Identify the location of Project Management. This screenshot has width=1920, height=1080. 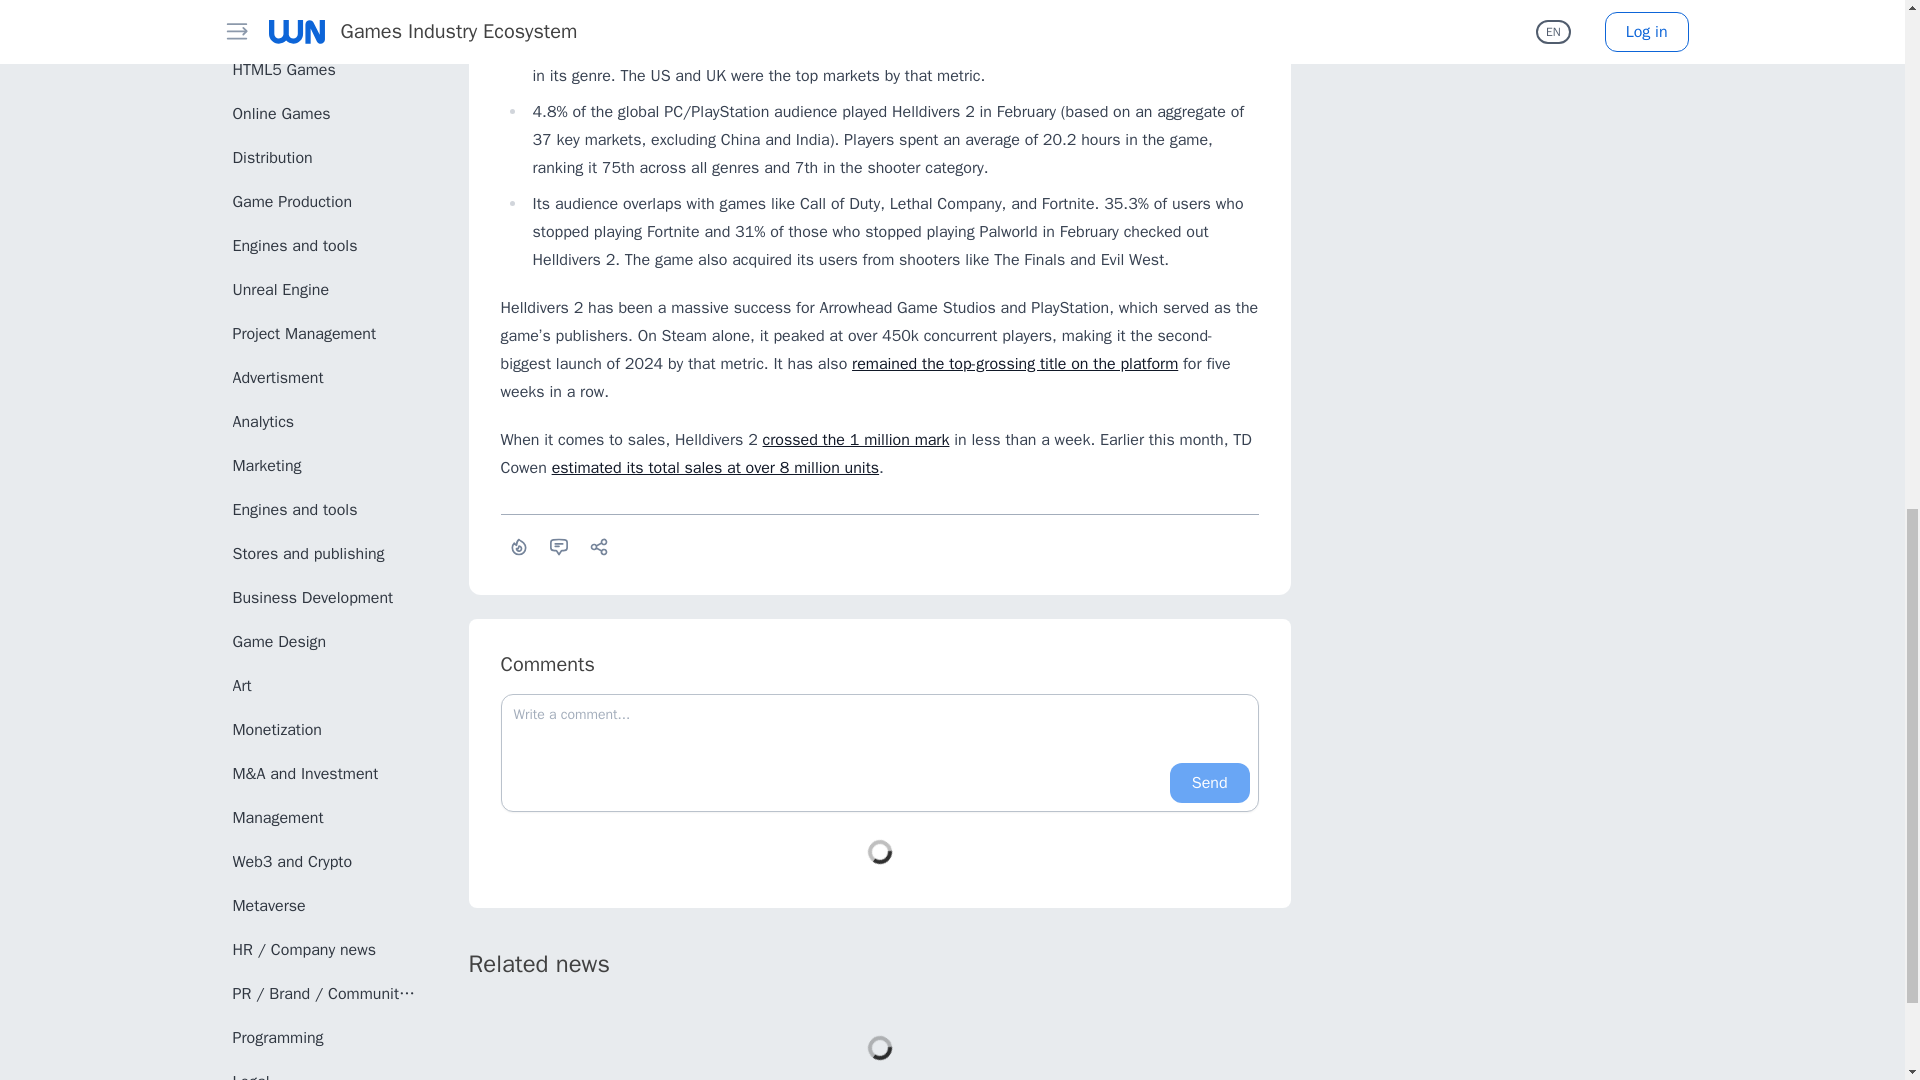
(325, 334).